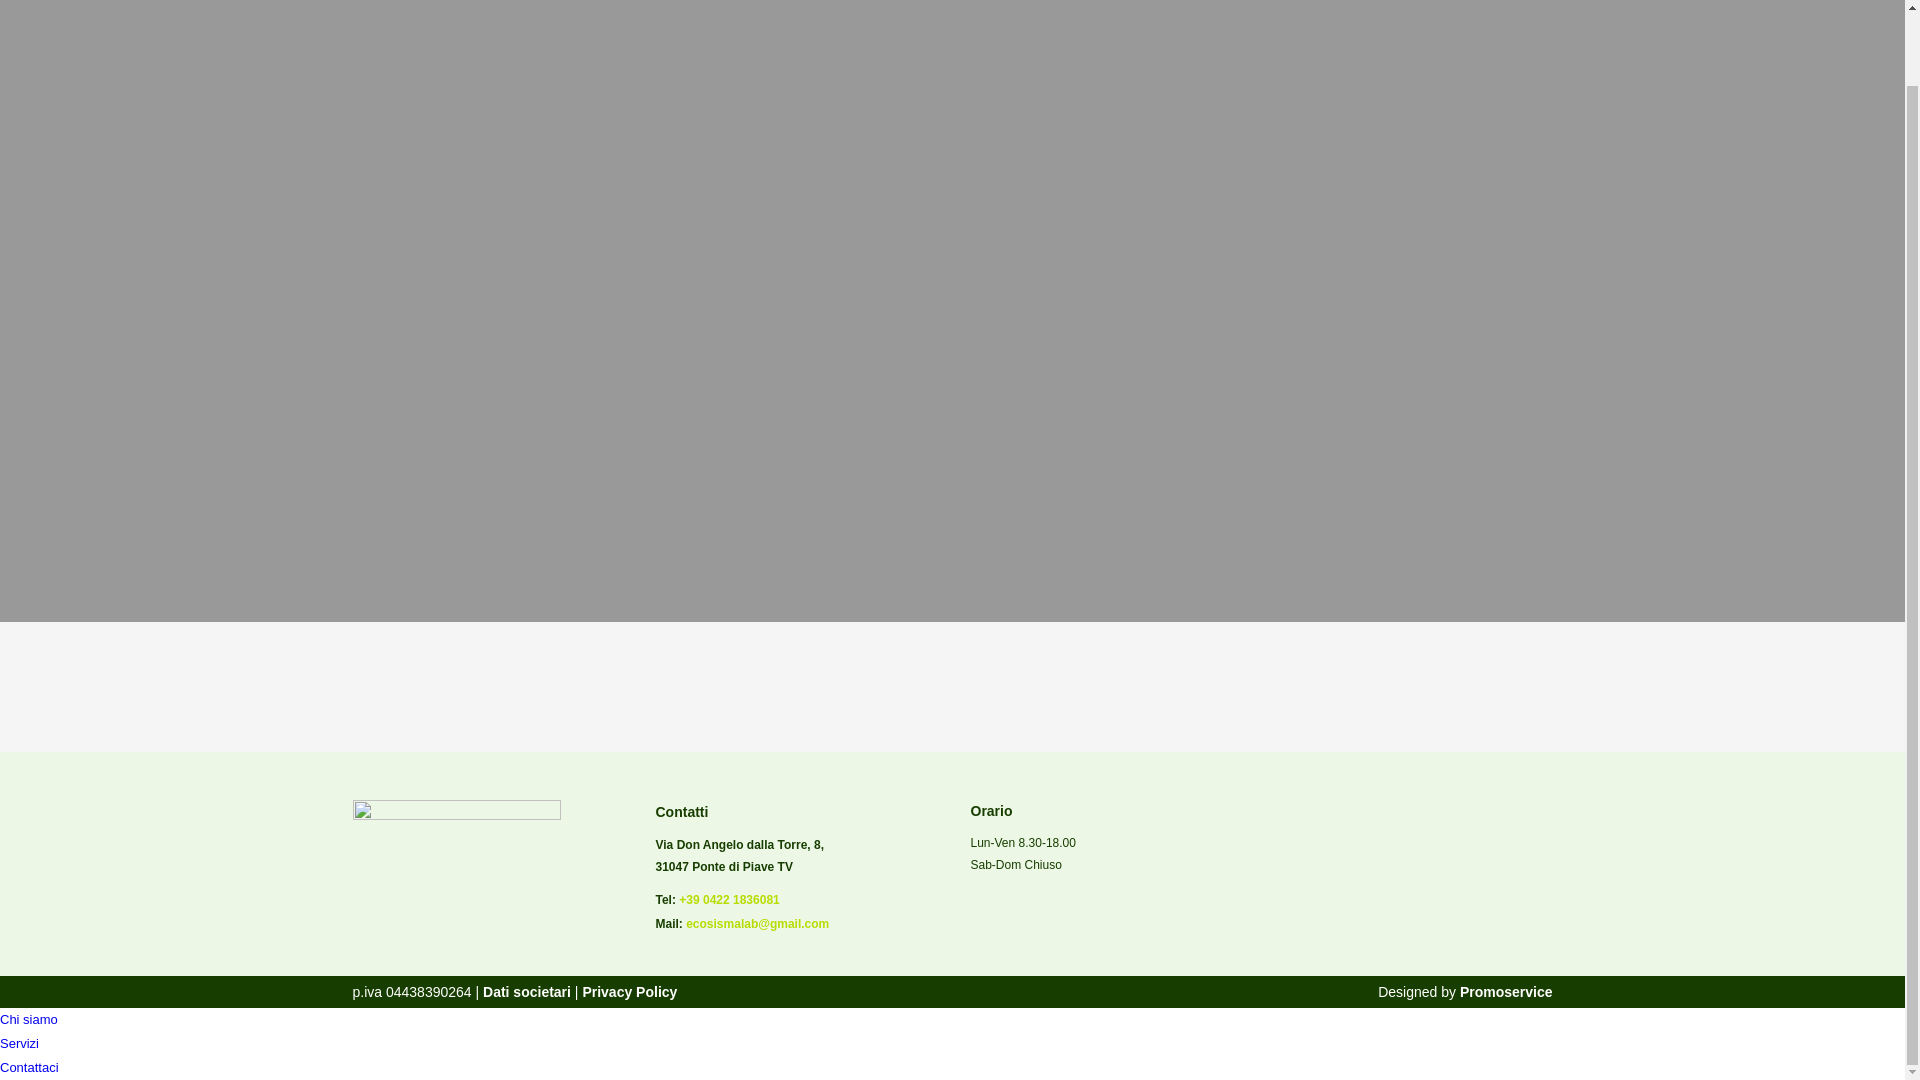 The width and height of the screenshot is (1920, 1080). I want to click on Chi siamo, so click(28, 1019).